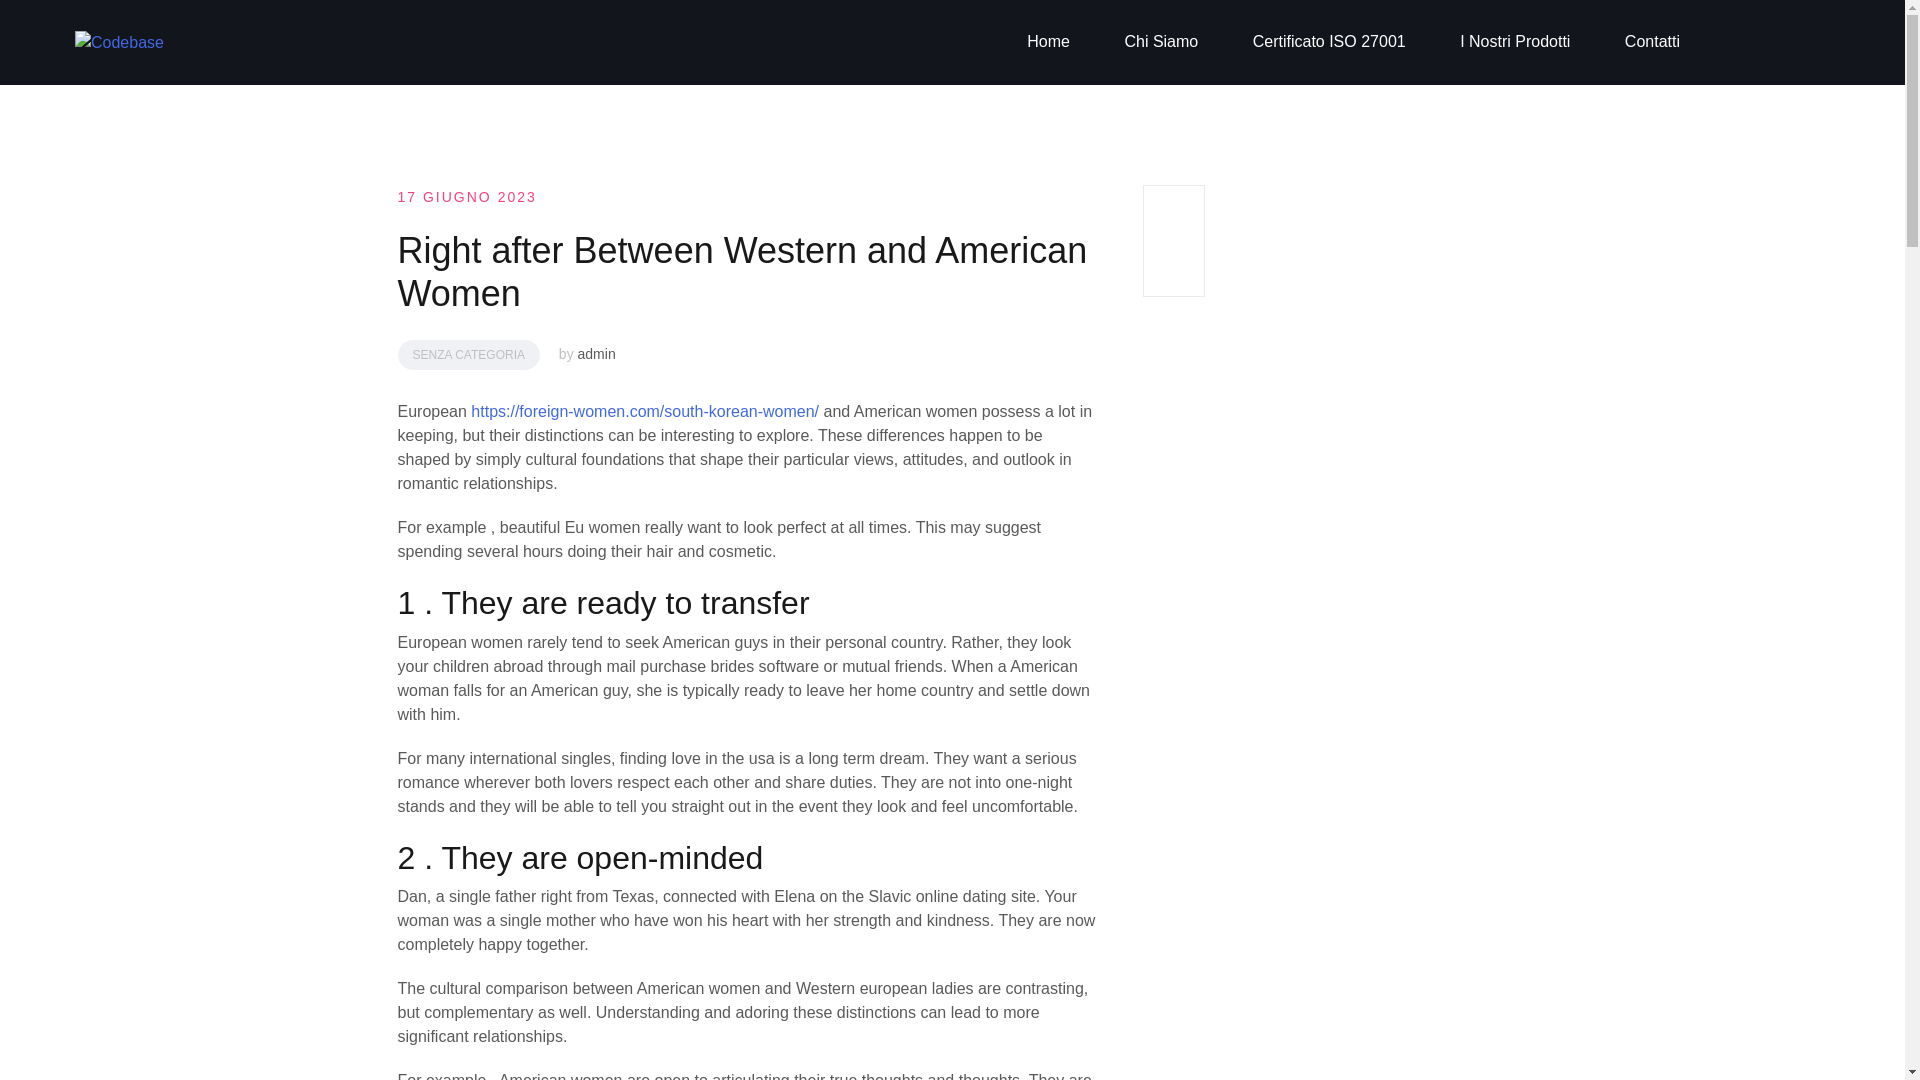 The image size is (1920, 1080). What do you see at coordinates (468, 355) in the screenshot?
I see `SENZA CATEGORIA` at bounding box center [468, 355].